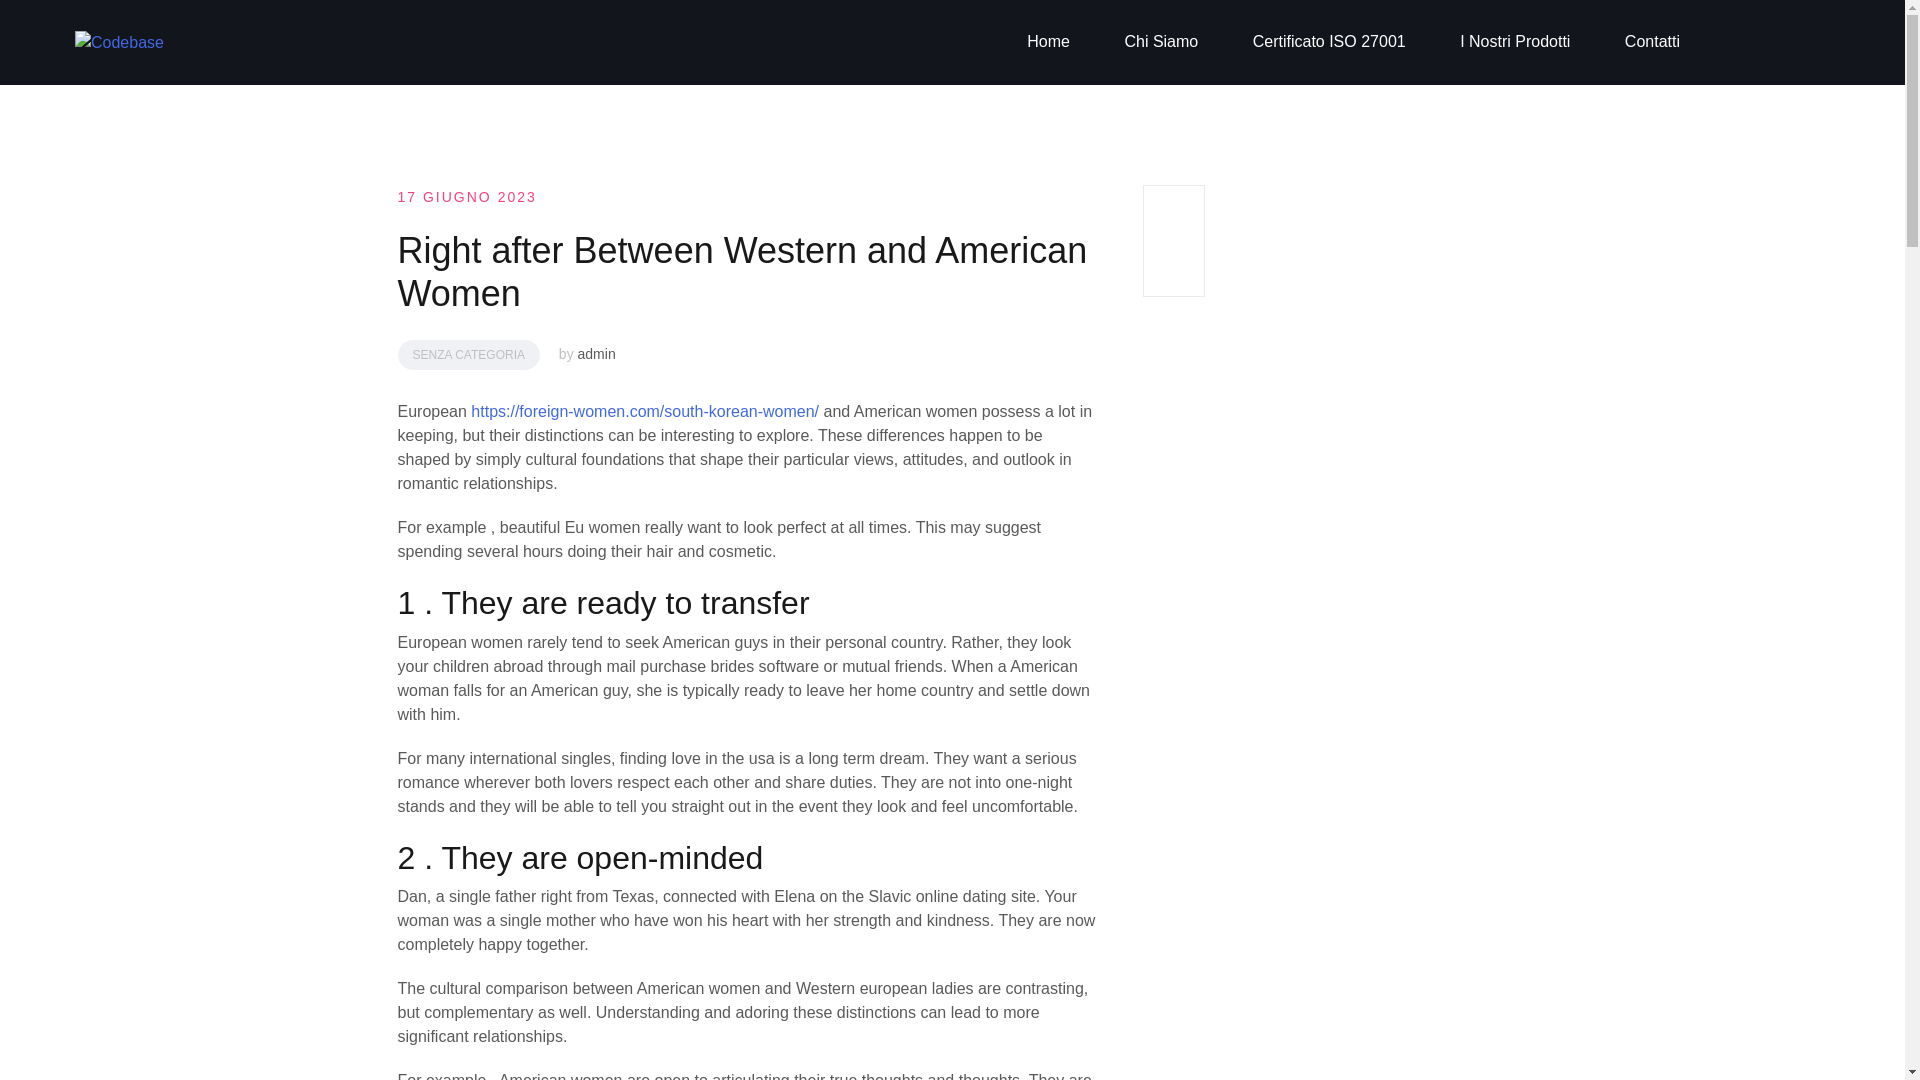 The image size is (1920, 1080). What do you see at coordinates (468, 355) in the screenshot?
I see `SENZA CATEGORIA` at bounding box center [468, 355].